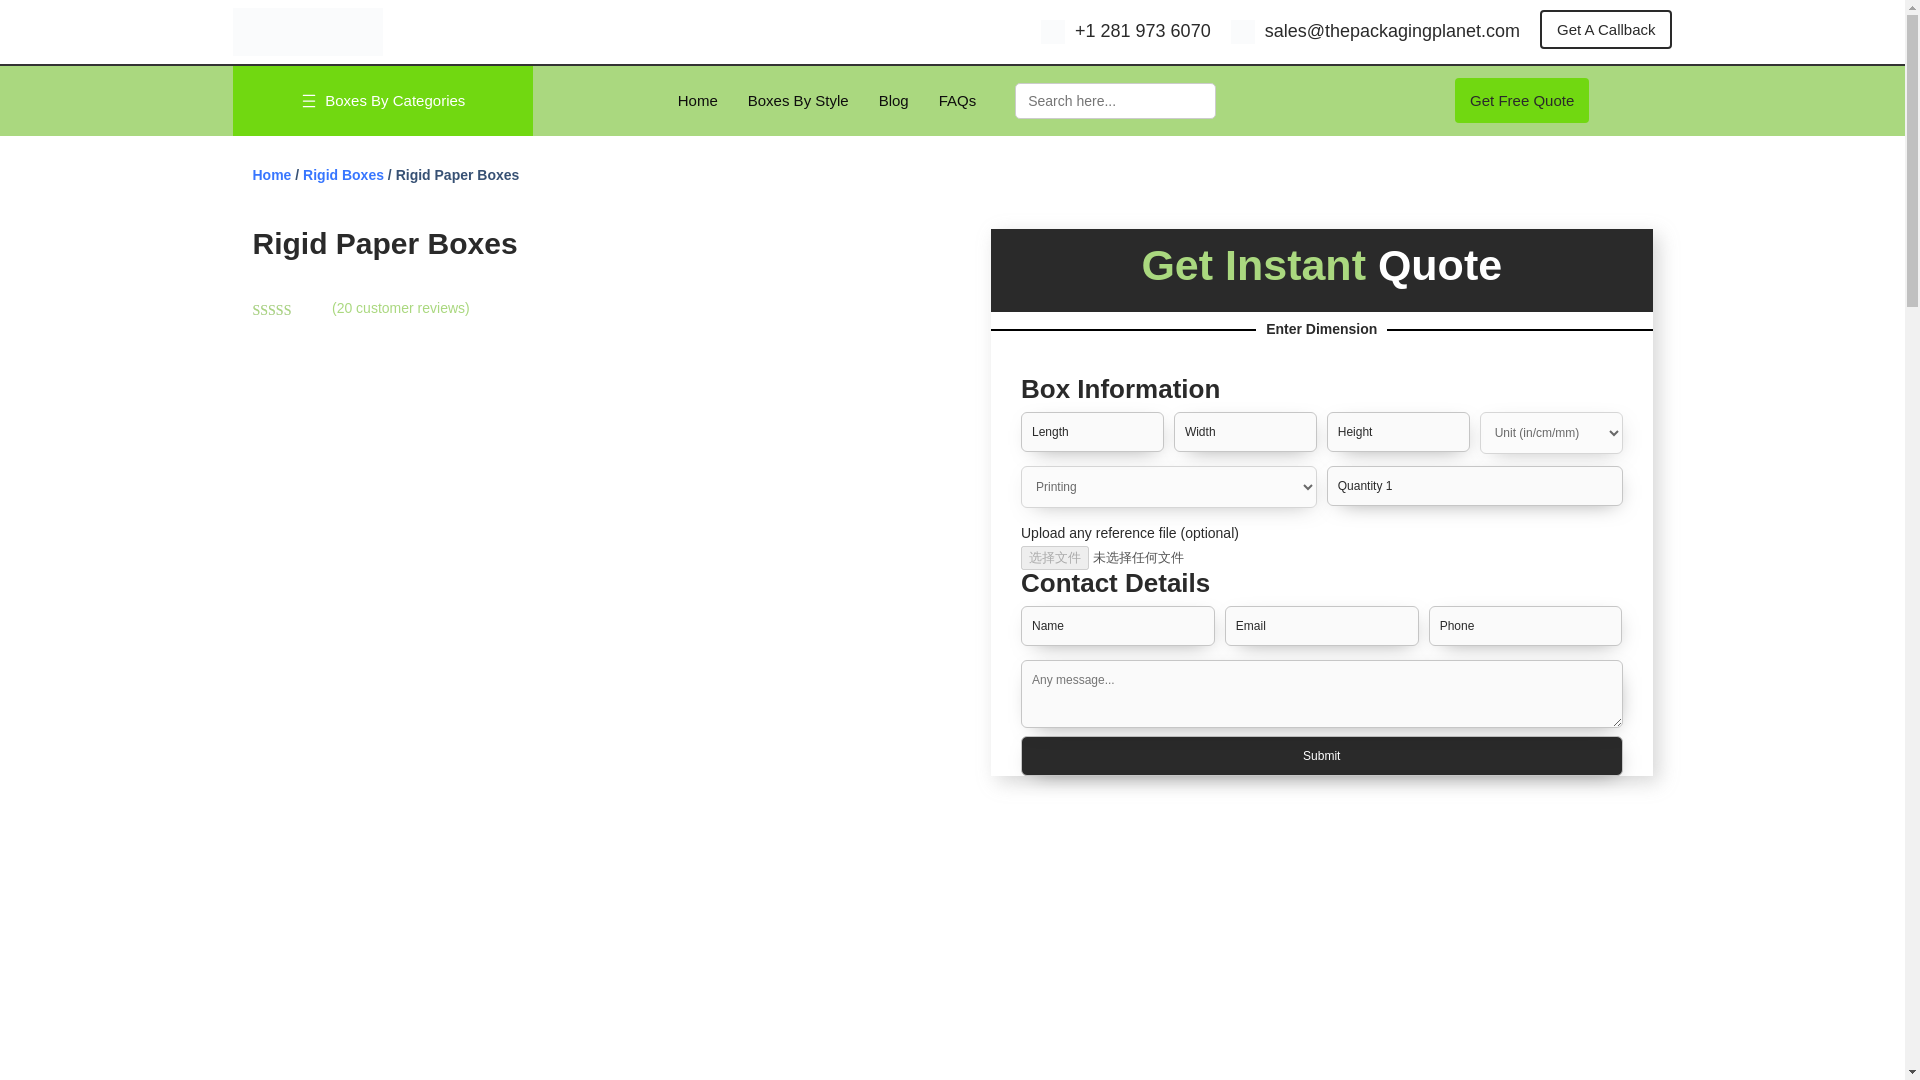  Describe the element at coordinates (894, 104) in the screenshot. I see `Blog` at that location.